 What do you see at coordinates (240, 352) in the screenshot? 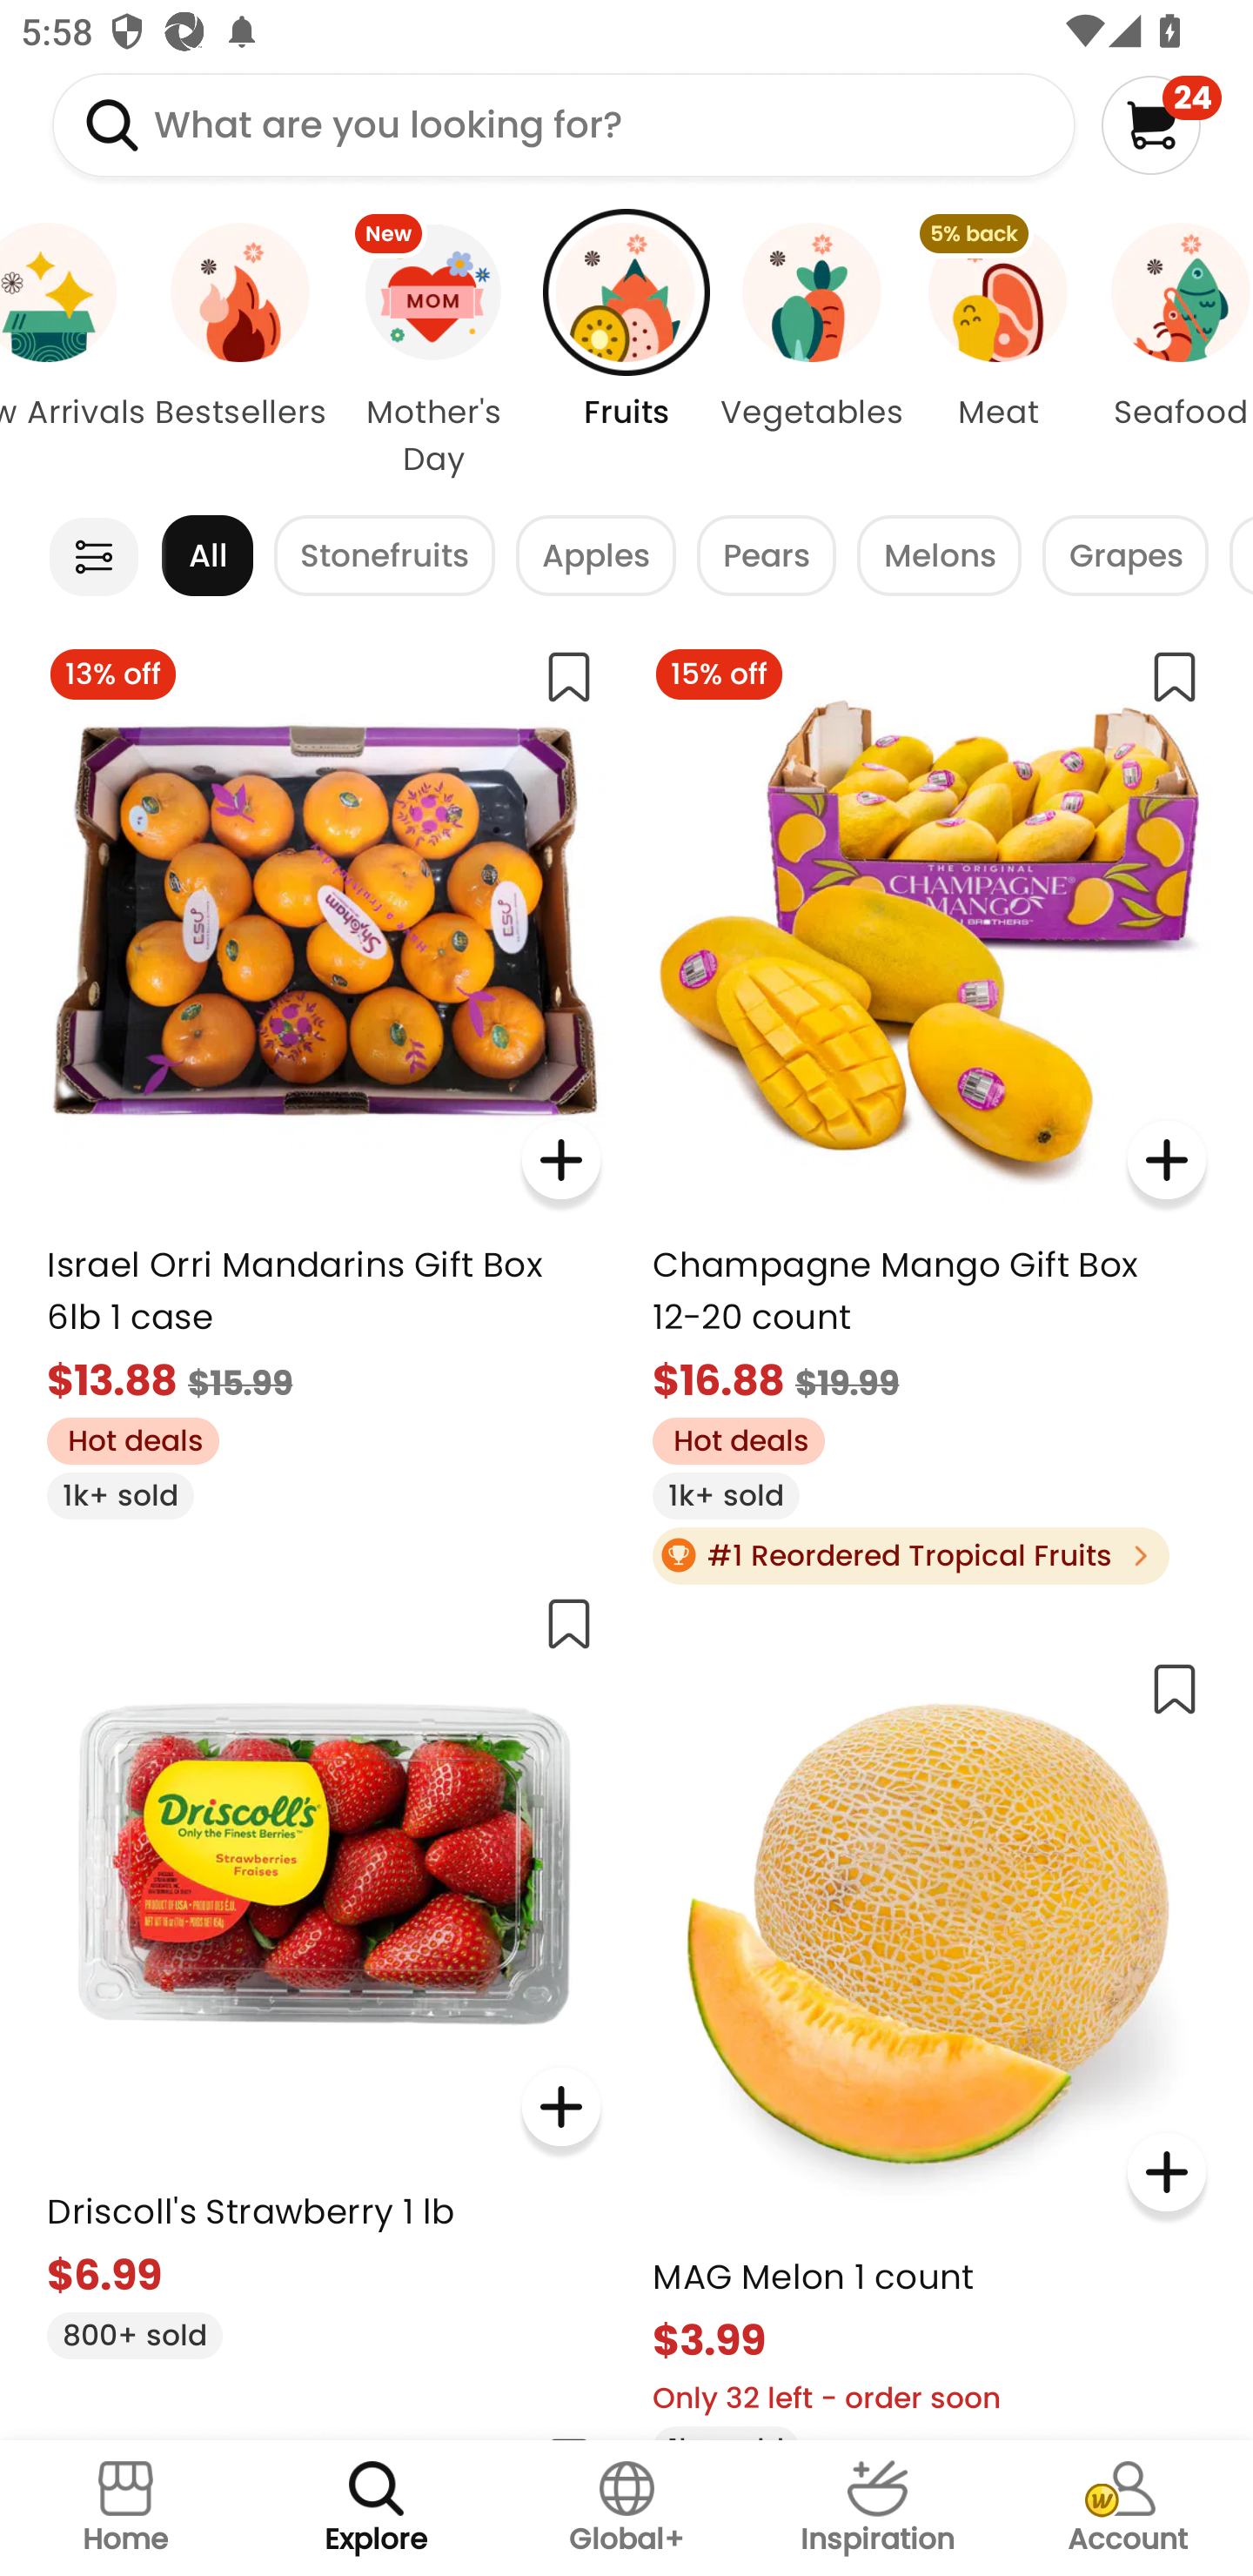
I see `Bestsellers` at bounding box center [240, 352].